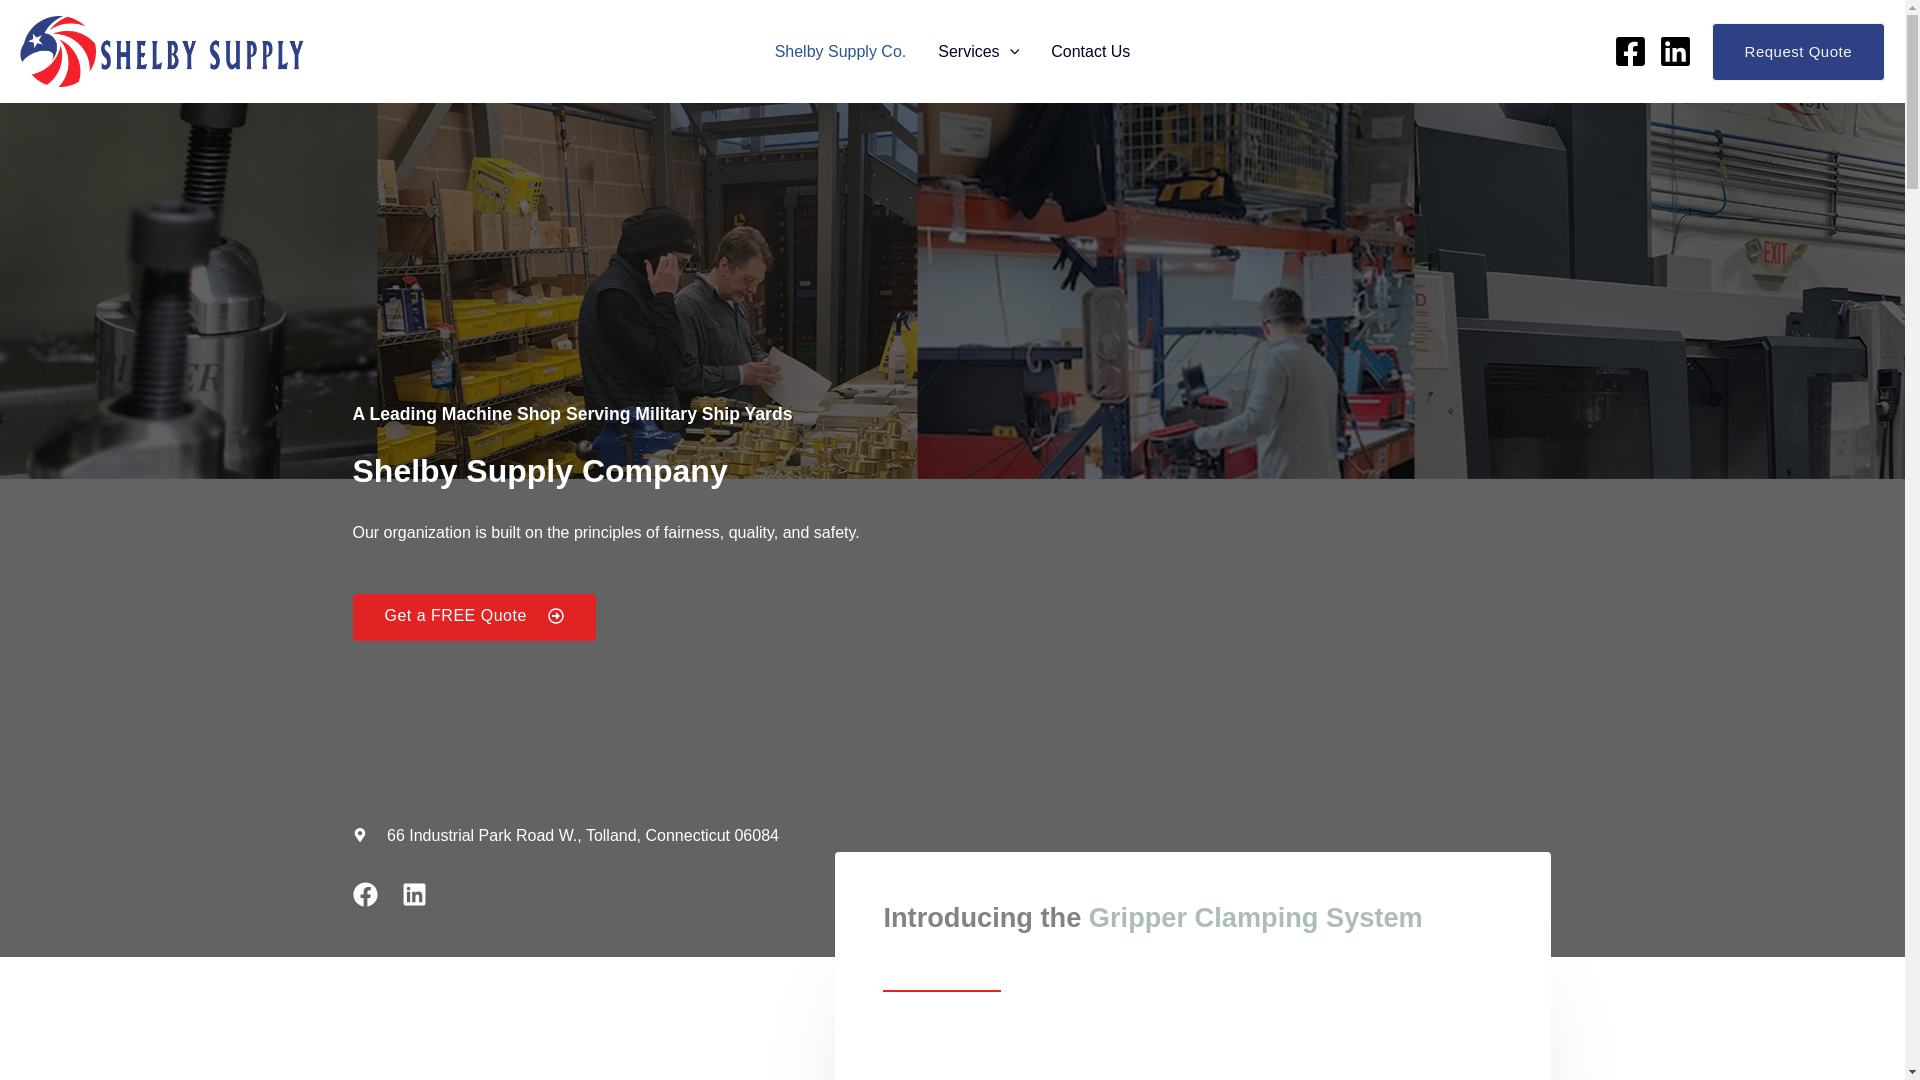  I want to click on Request Quote, so click(1798, 52).